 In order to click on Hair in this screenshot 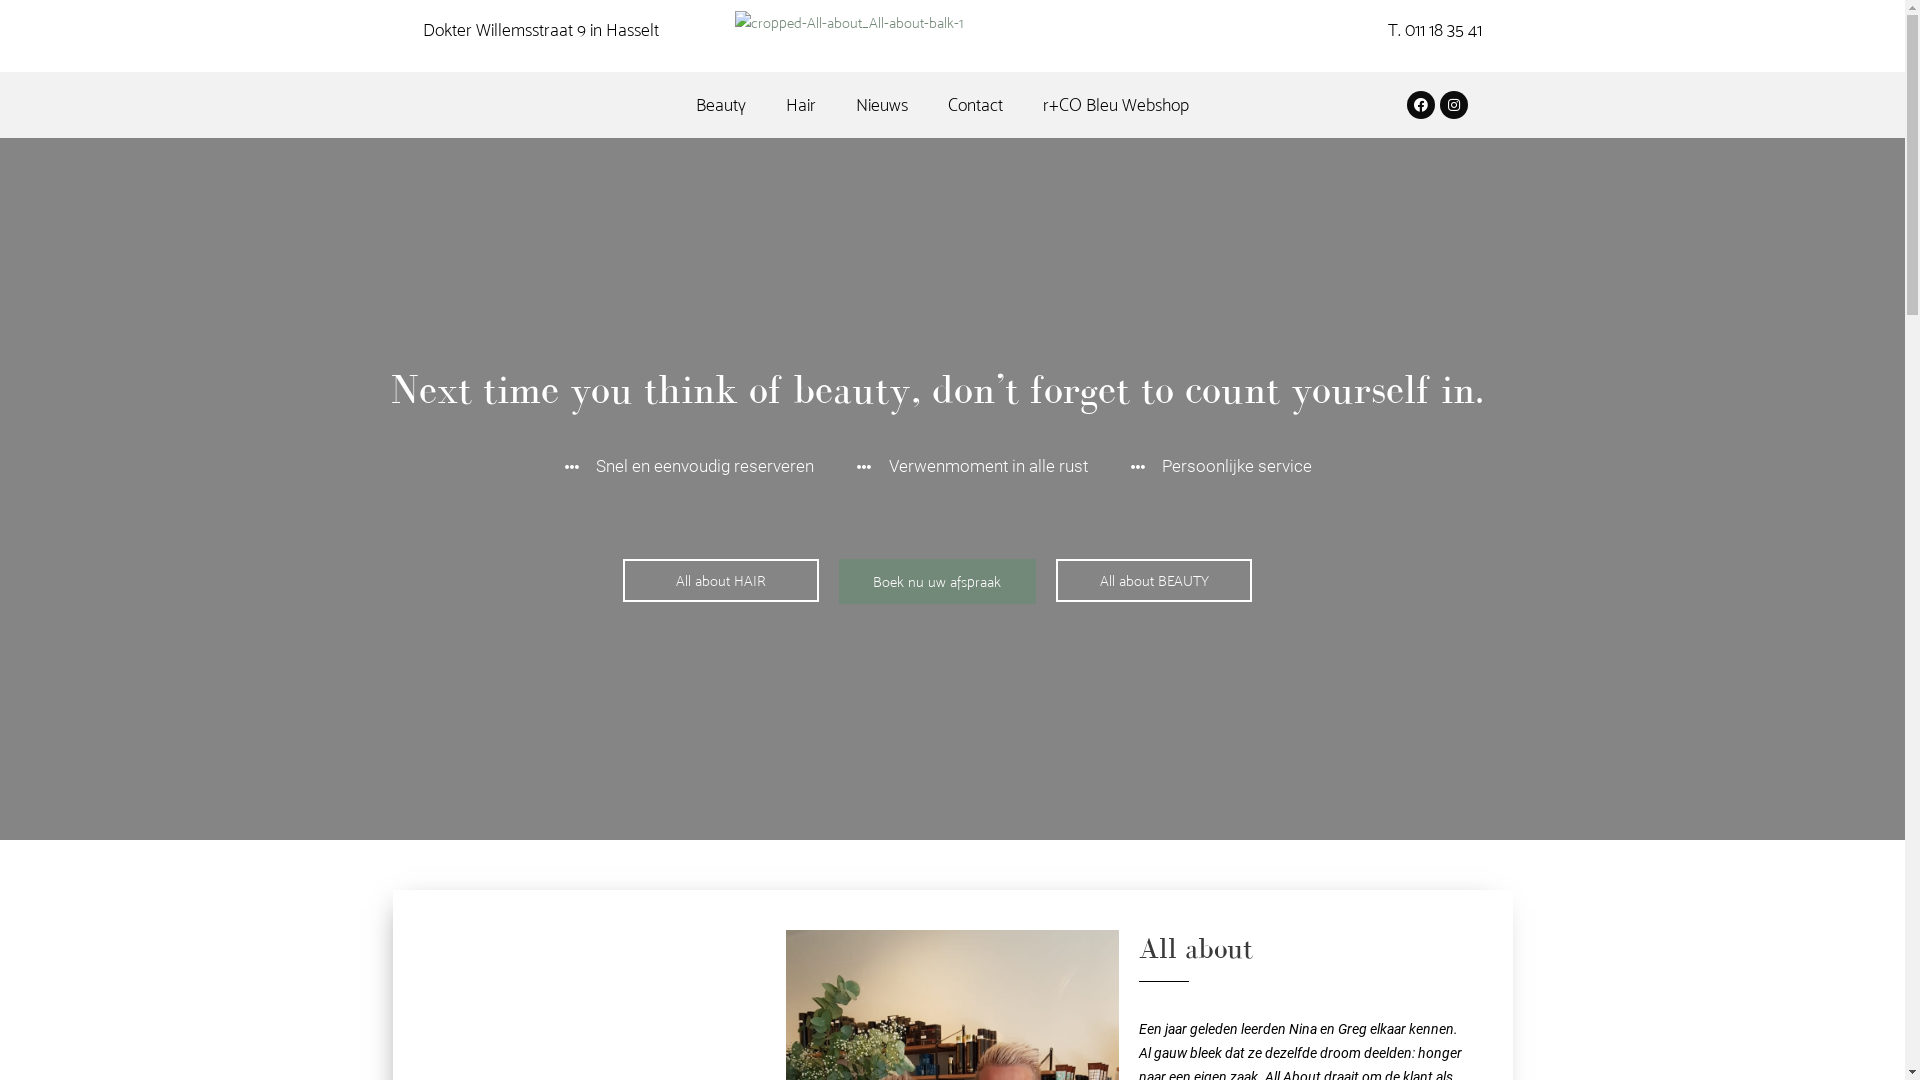, I will do `click(801, 105)`.